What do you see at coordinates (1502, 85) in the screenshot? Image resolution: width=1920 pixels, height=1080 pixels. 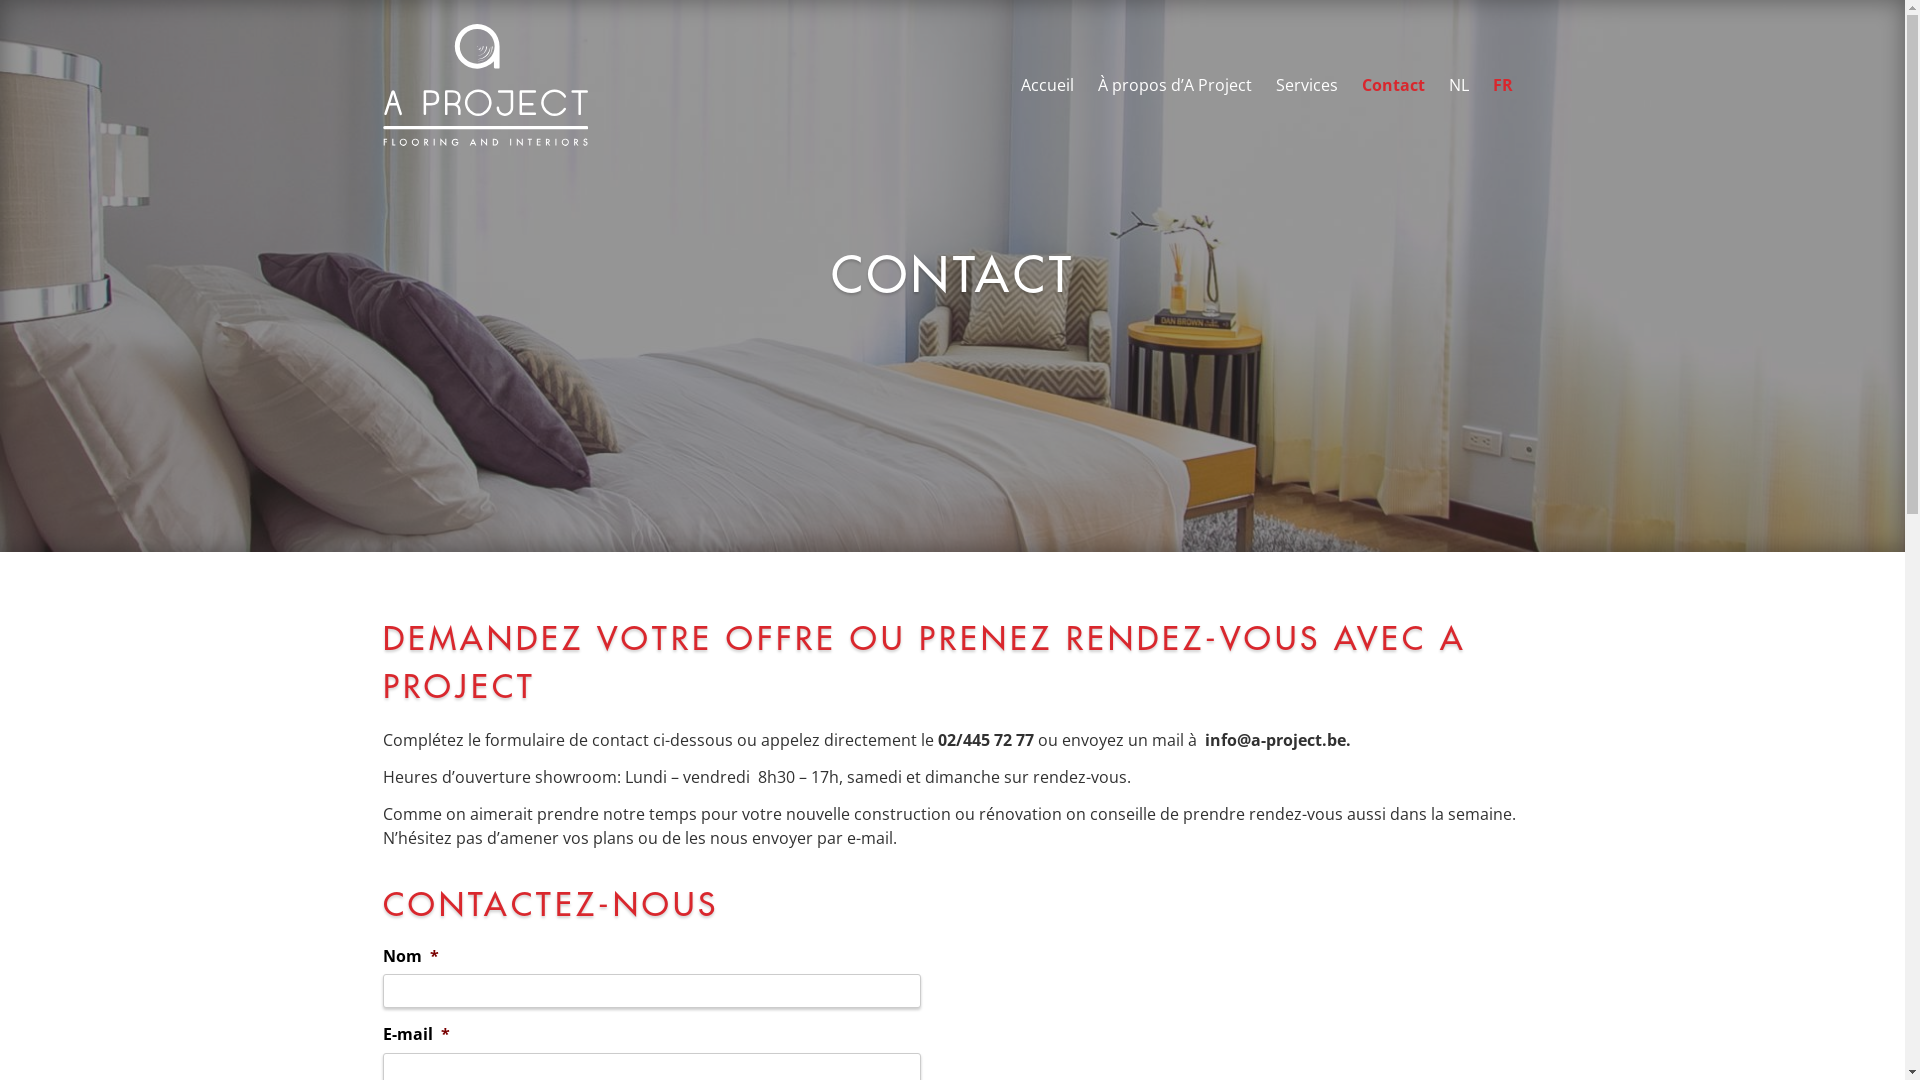 I see `FR` at bounding box center [1502, 85].